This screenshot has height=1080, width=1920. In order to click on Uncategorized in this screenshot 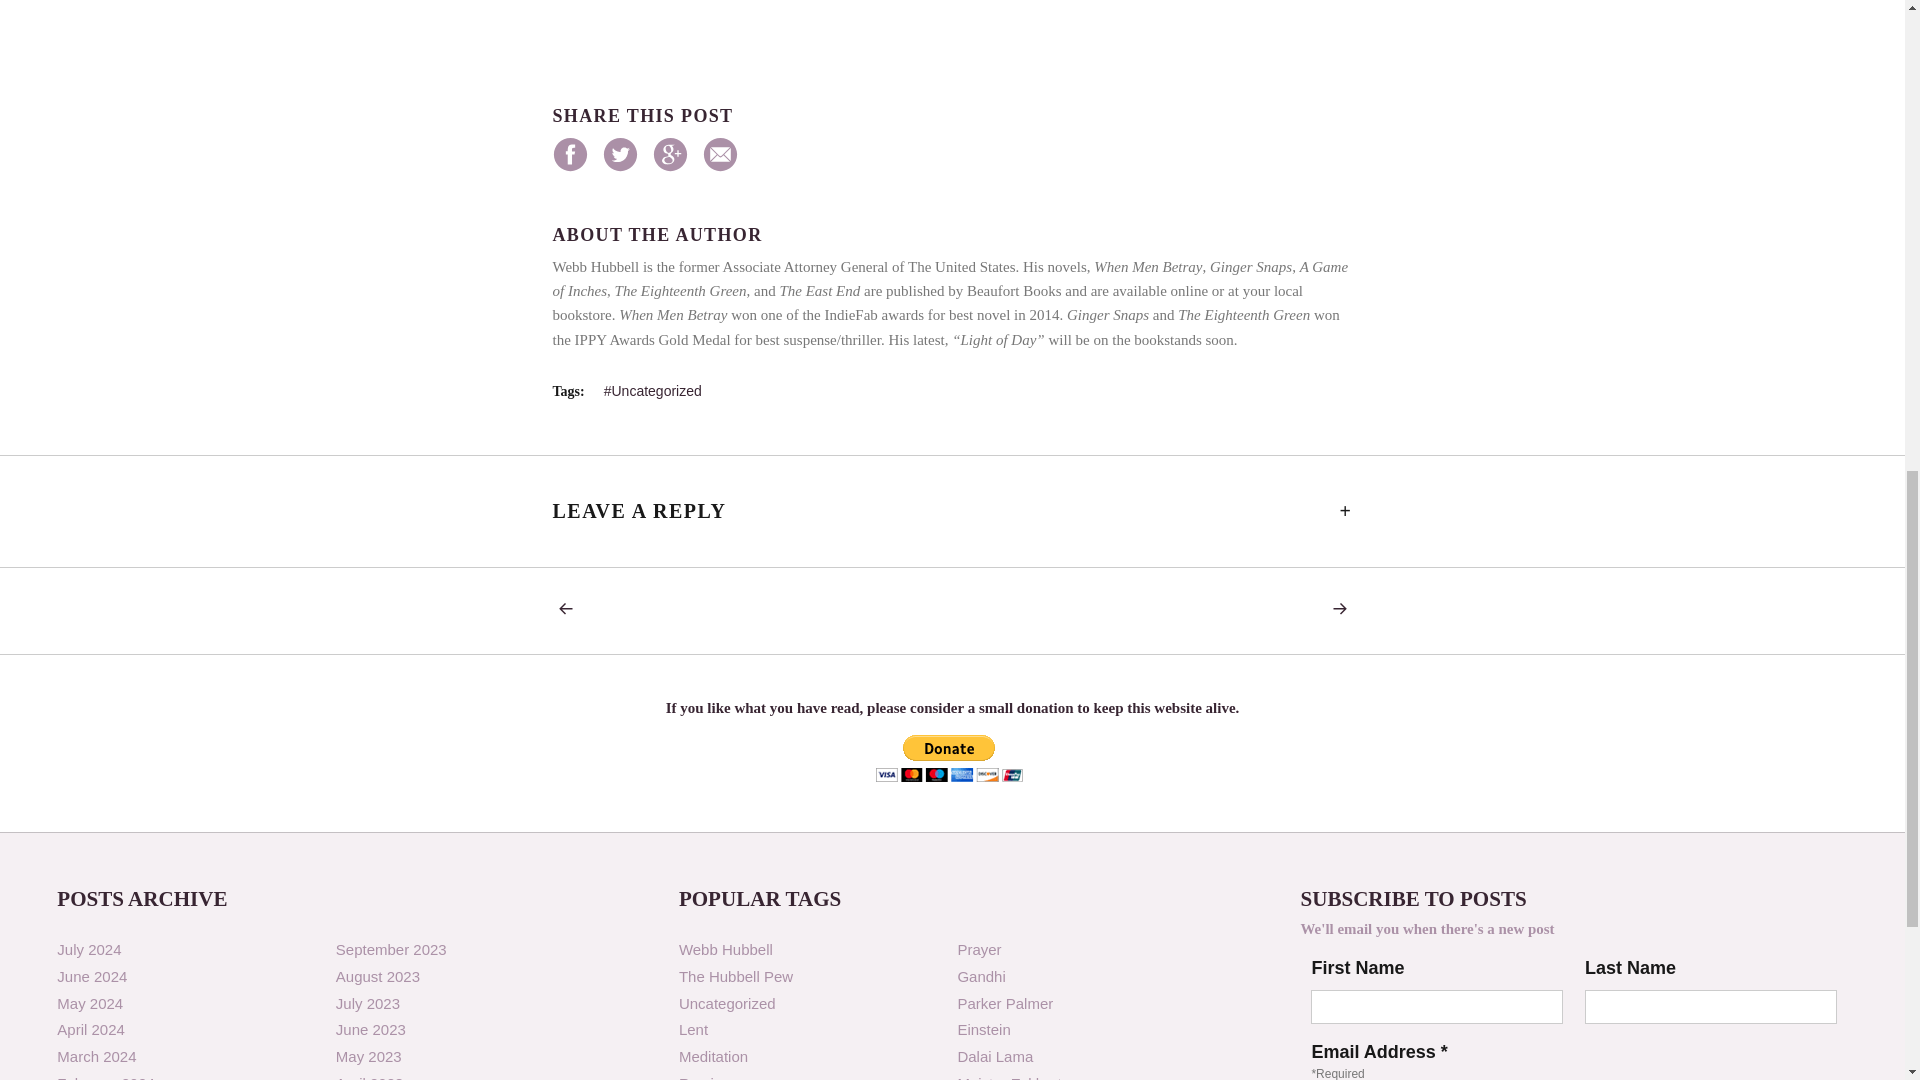, I will do `click(727, 1002)`.